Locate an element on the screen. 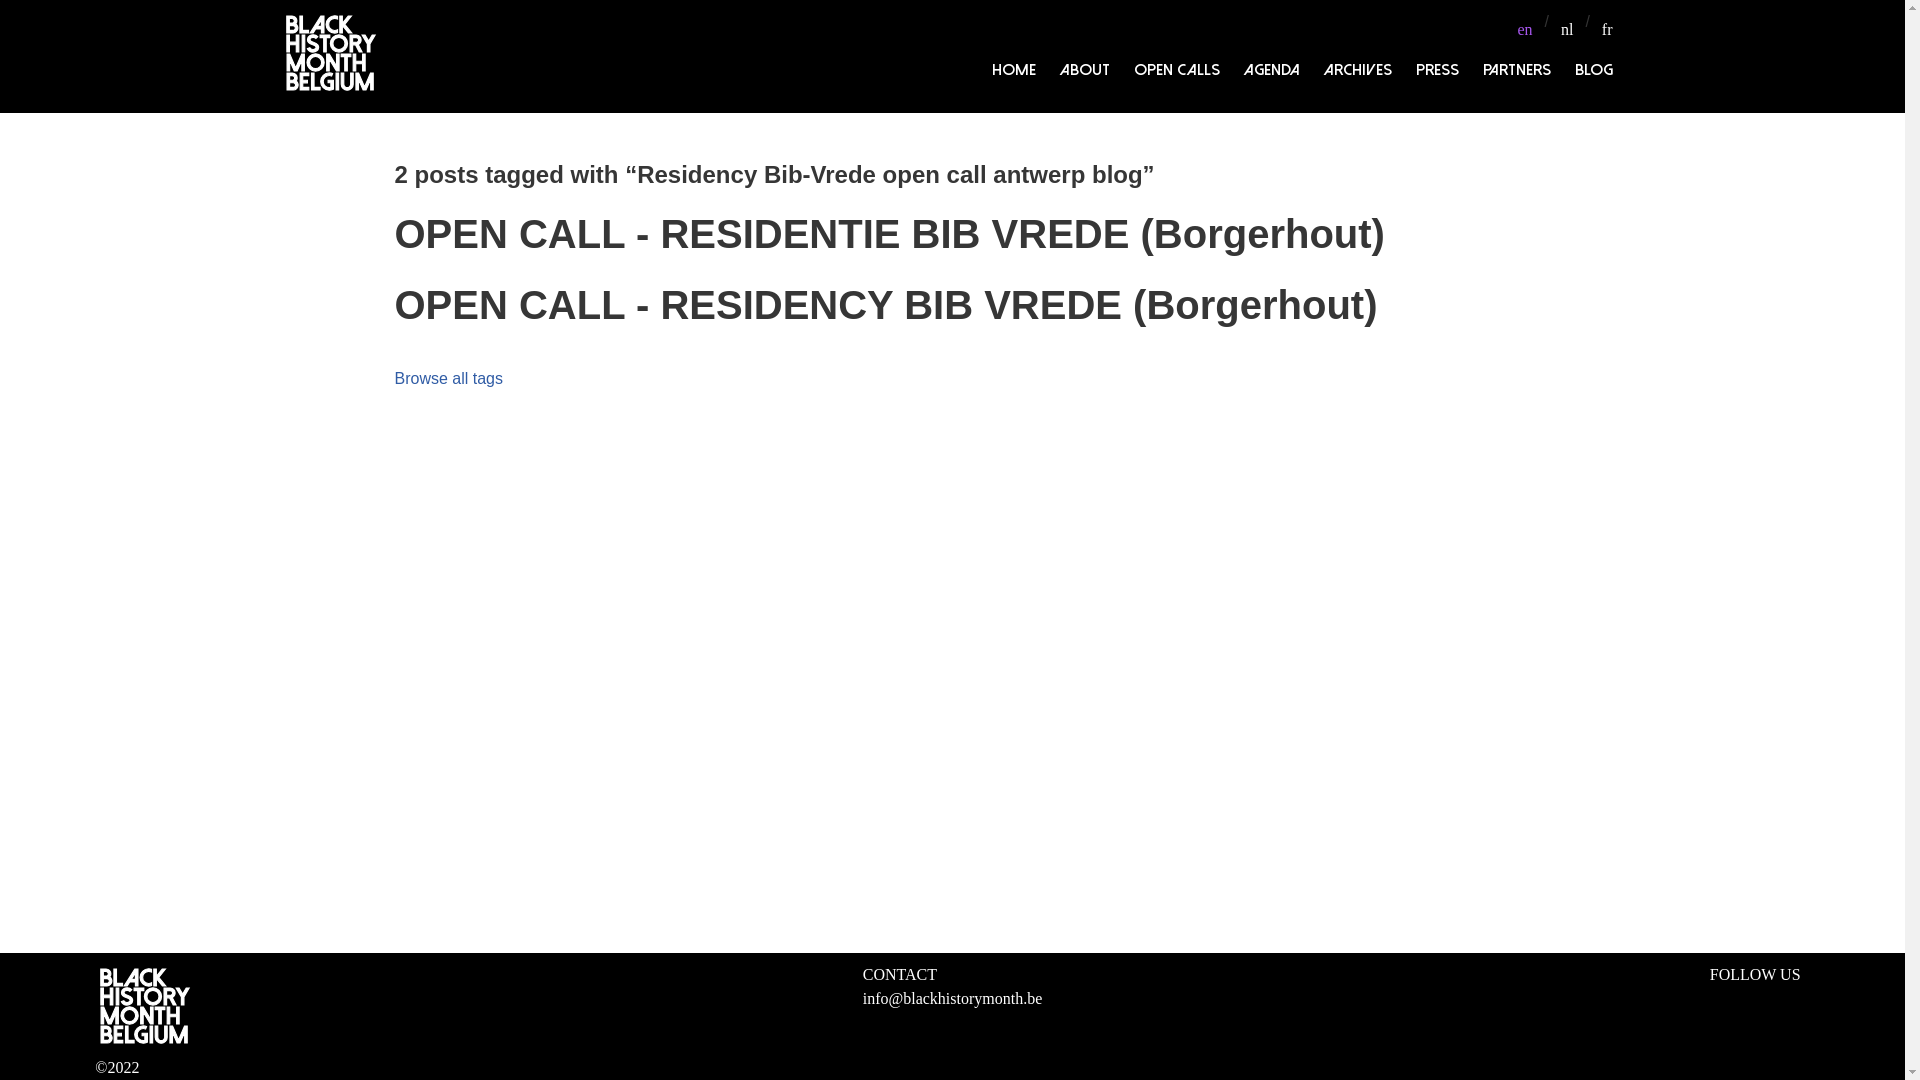  nl is located at coordinates (1567, 30).